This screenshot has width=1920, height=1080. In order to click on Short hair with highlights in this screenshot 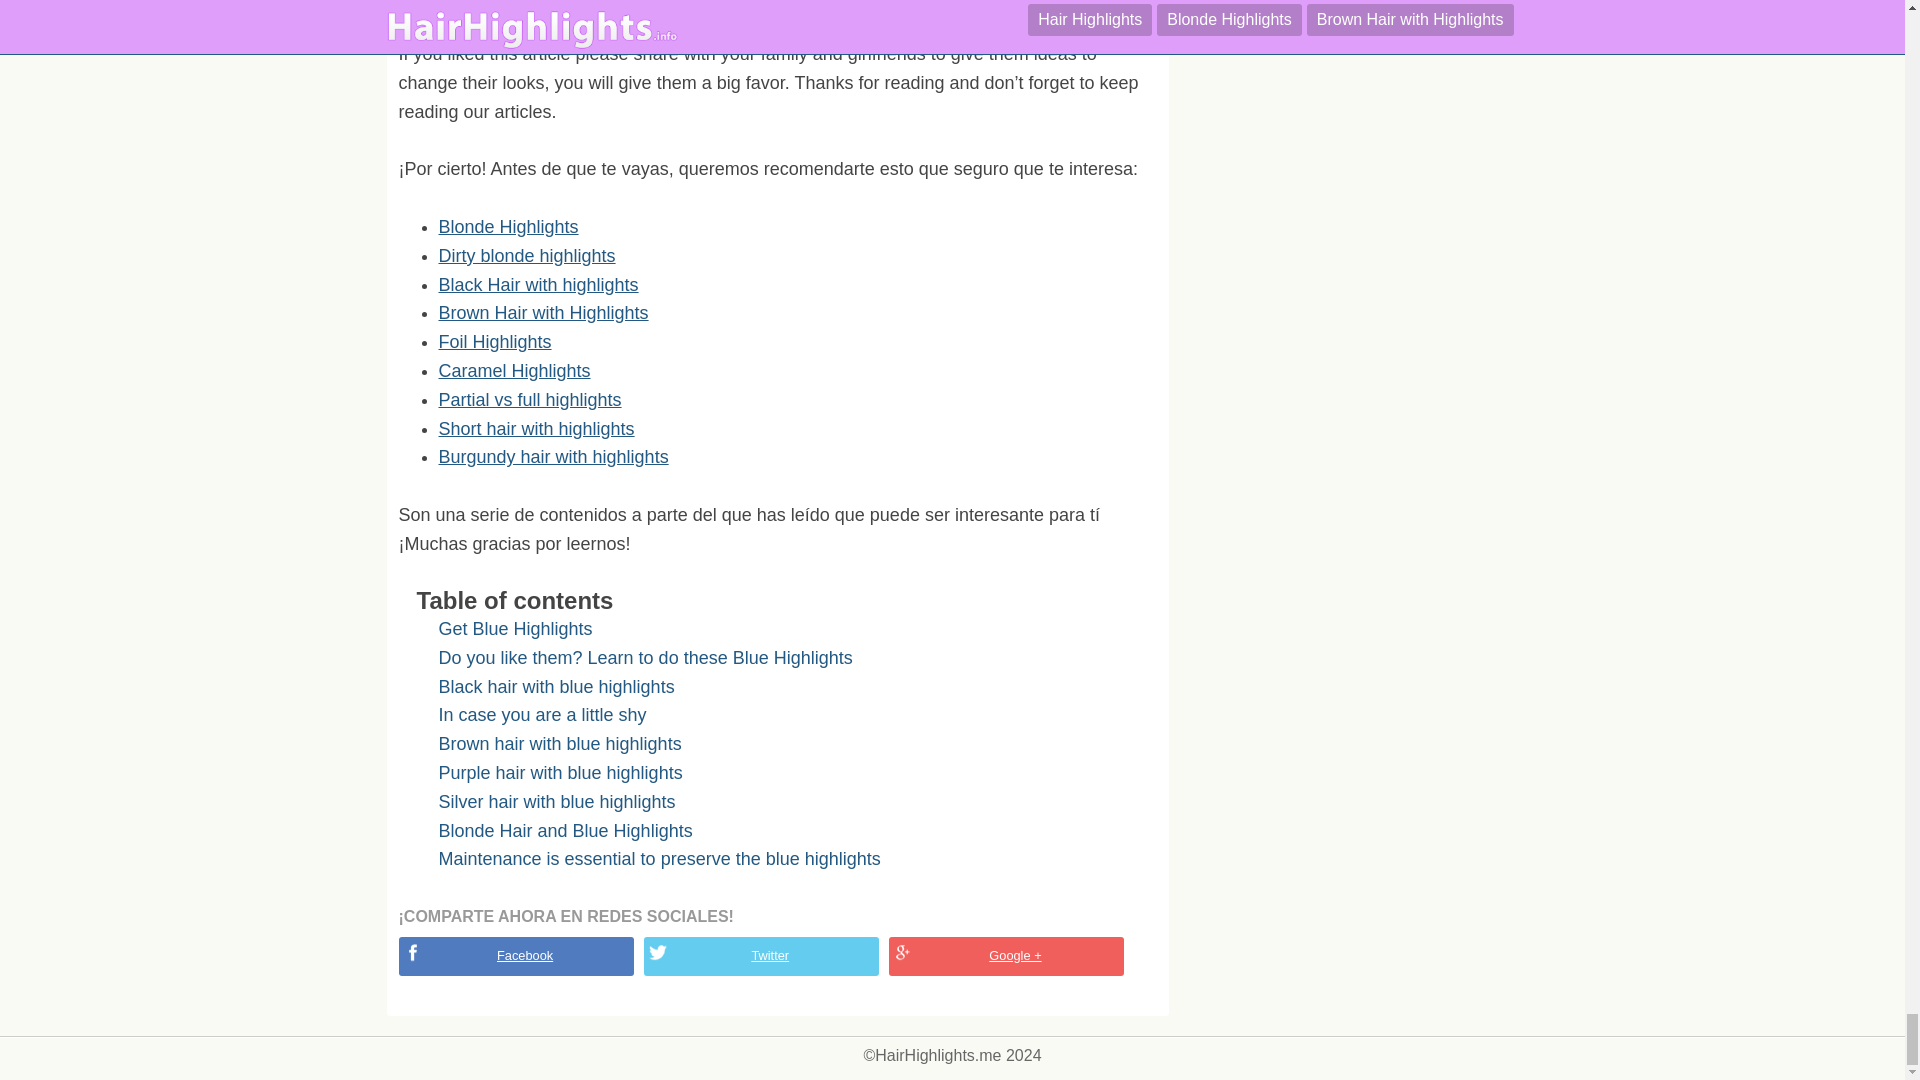, I will do `click(535, 428)`.